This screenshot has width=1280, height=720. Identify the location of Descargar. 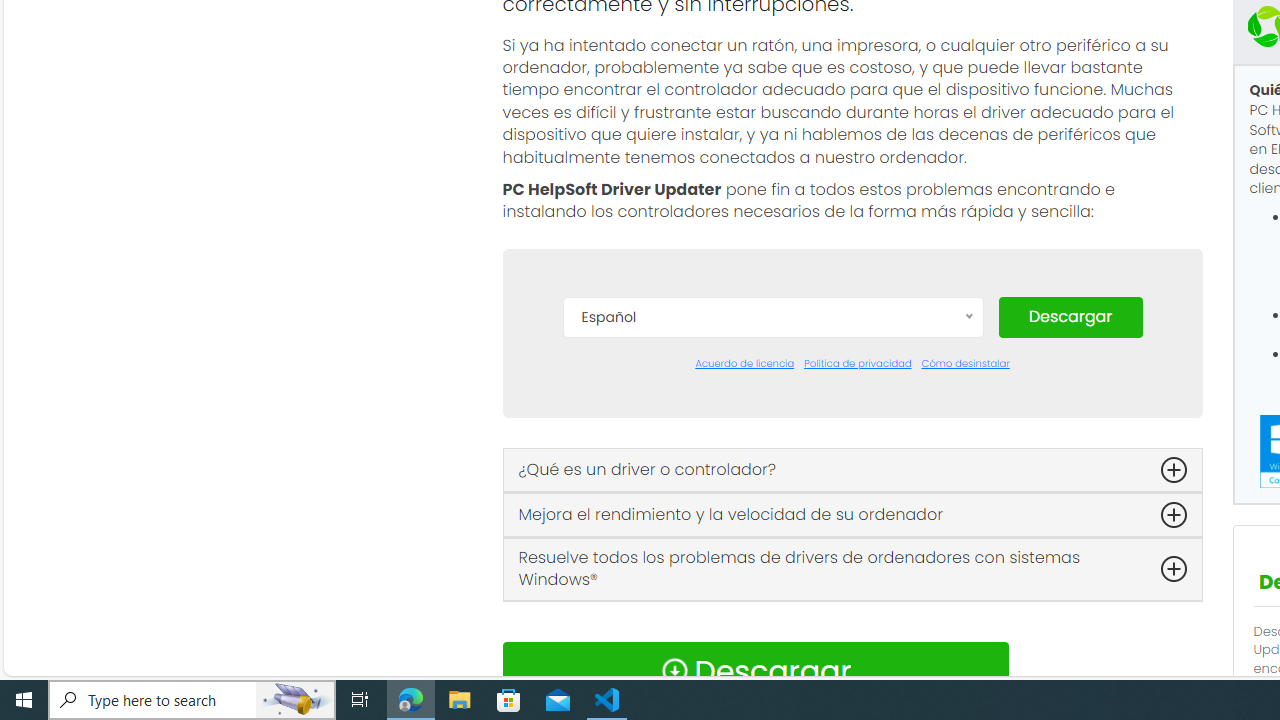
(1070, 316).